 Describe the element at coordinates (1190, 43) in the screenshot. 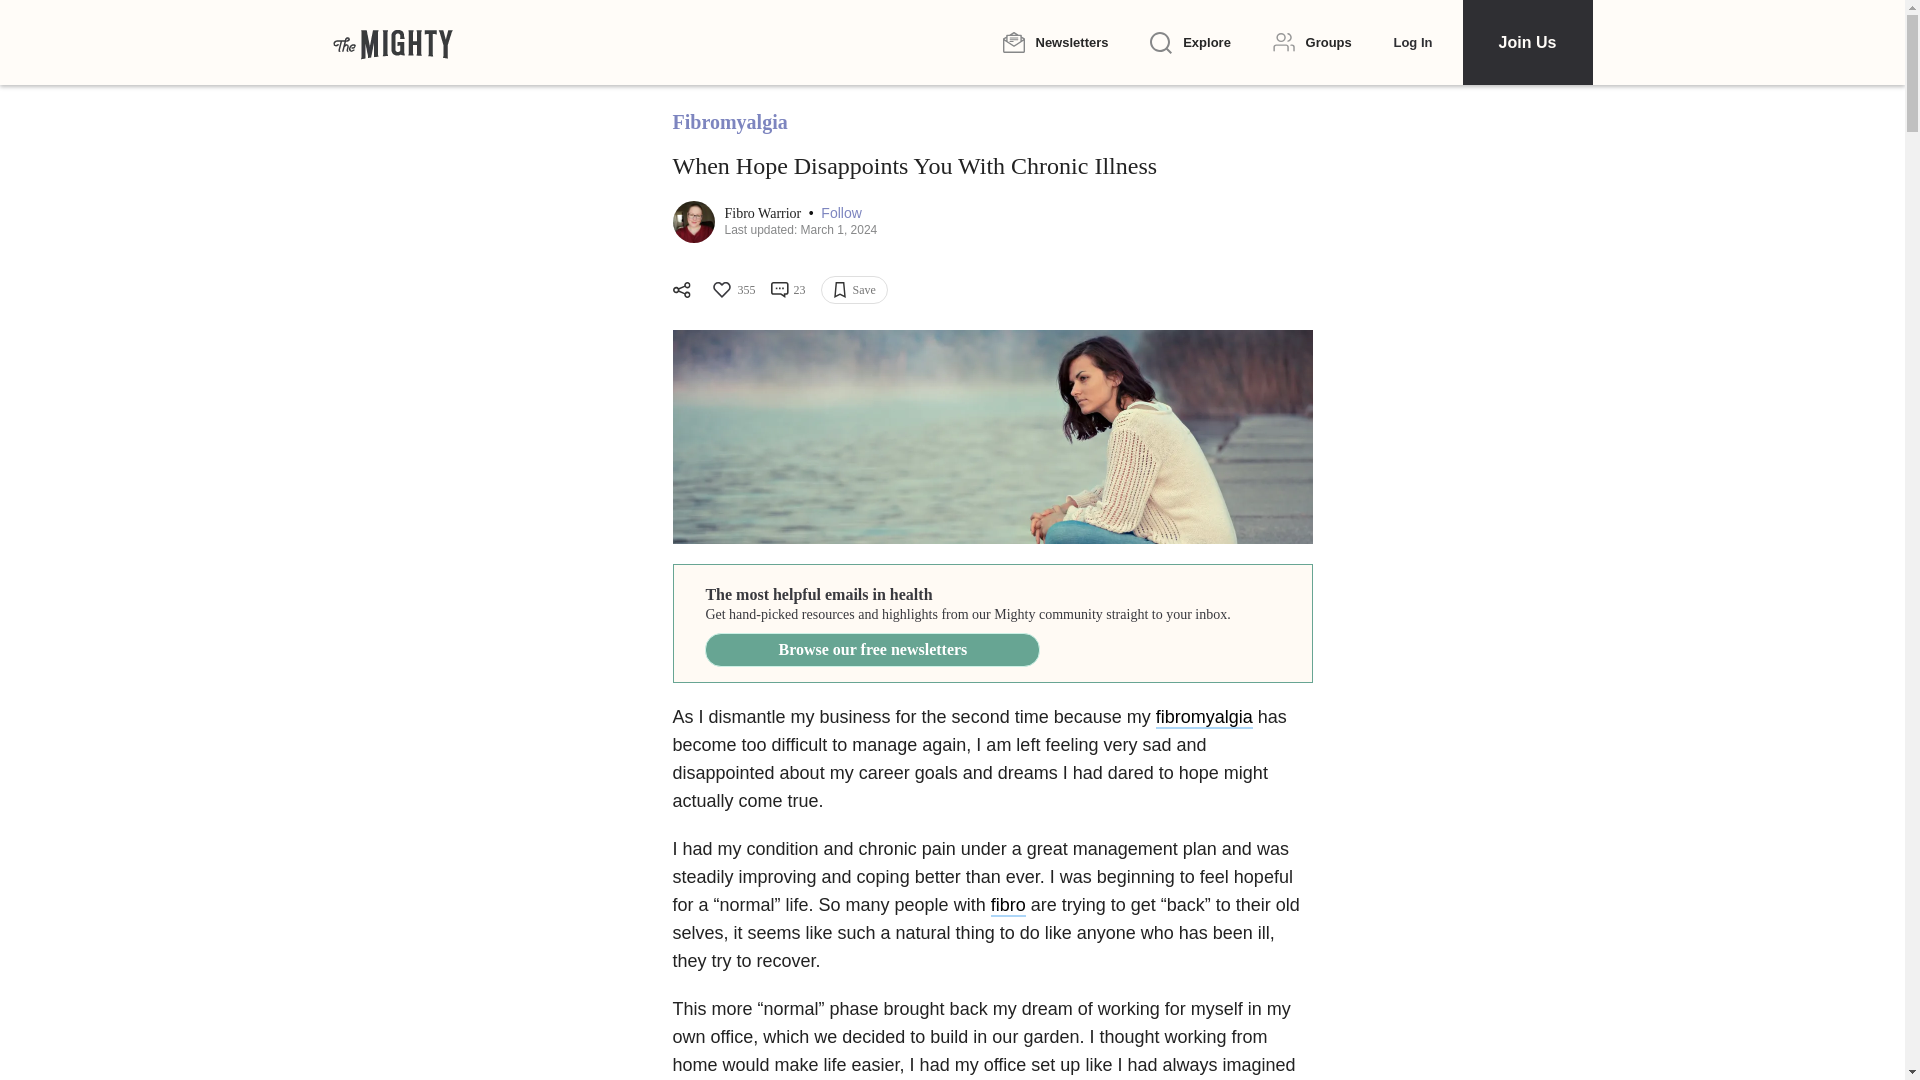

I see `Explore` at that location.